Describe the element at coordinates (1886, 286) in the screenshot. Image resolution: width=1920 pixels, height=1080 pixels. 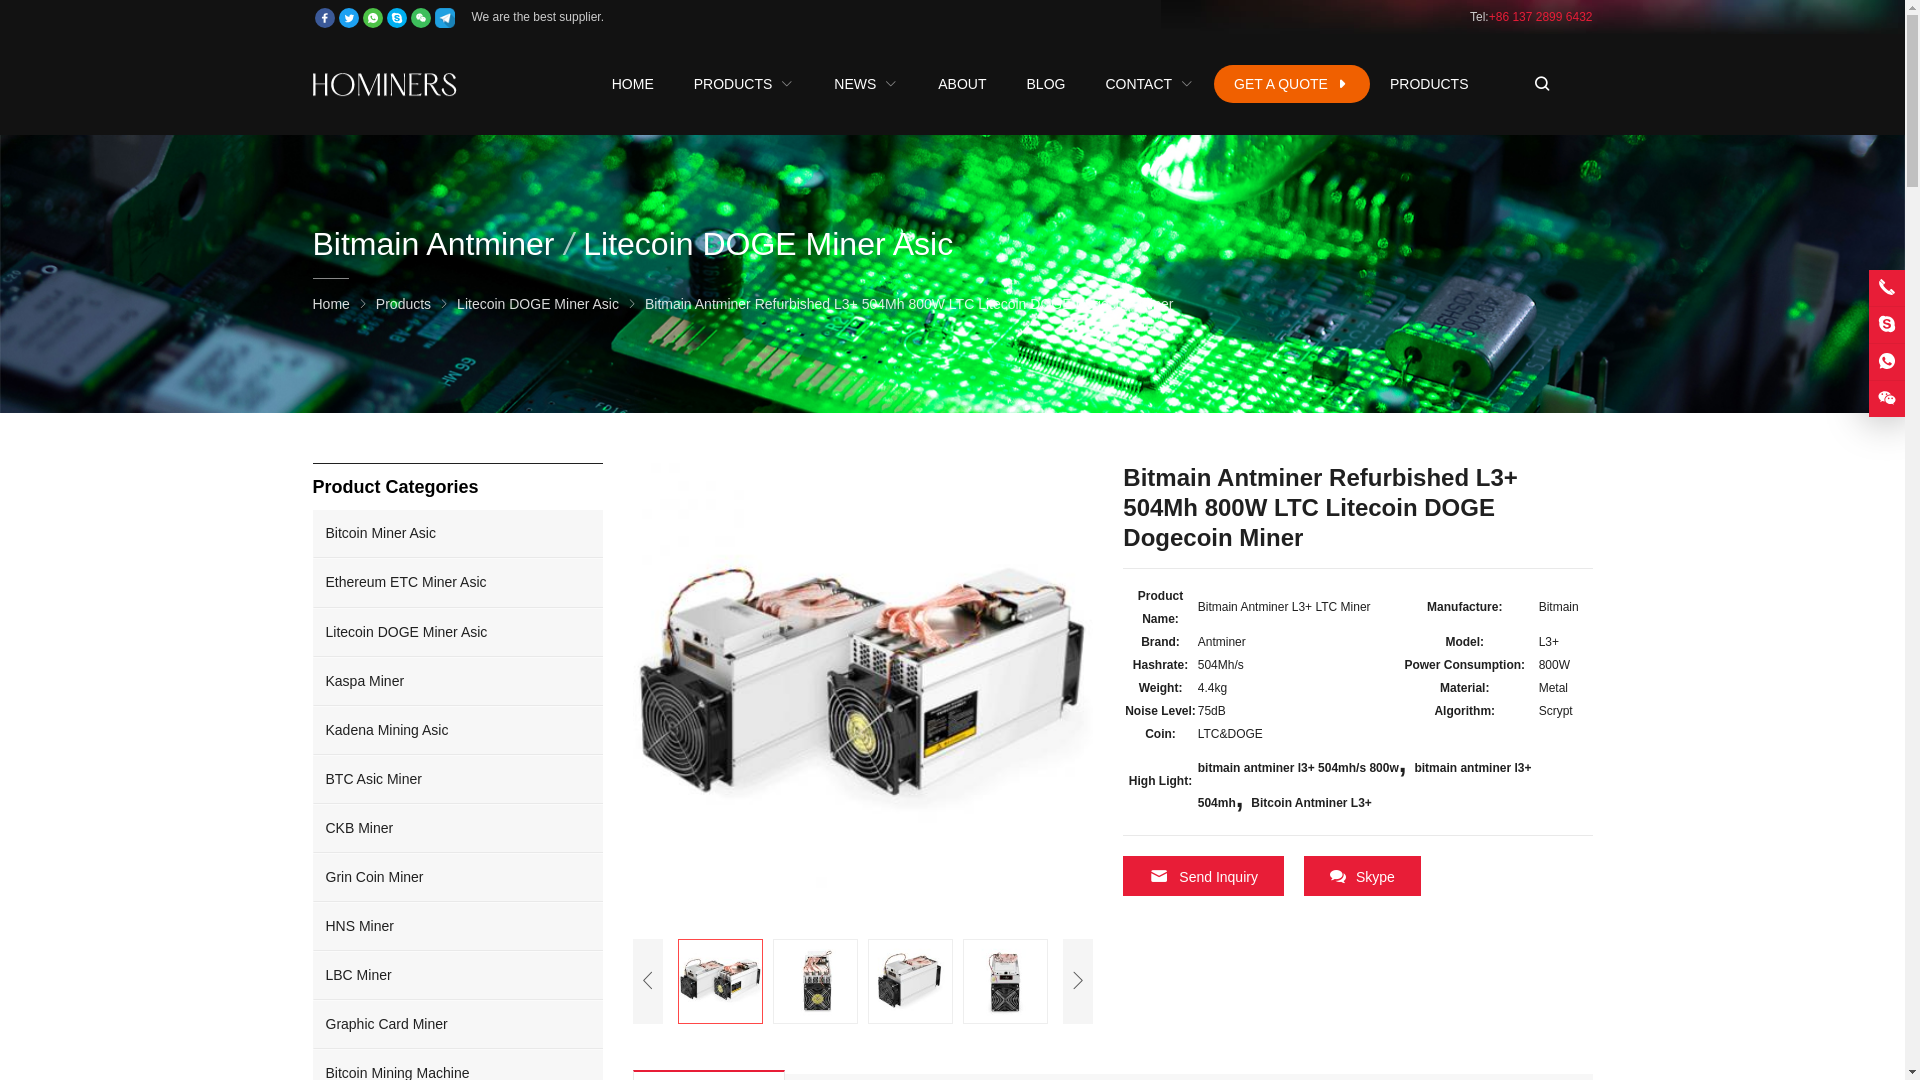
I see `Phone` at that location.